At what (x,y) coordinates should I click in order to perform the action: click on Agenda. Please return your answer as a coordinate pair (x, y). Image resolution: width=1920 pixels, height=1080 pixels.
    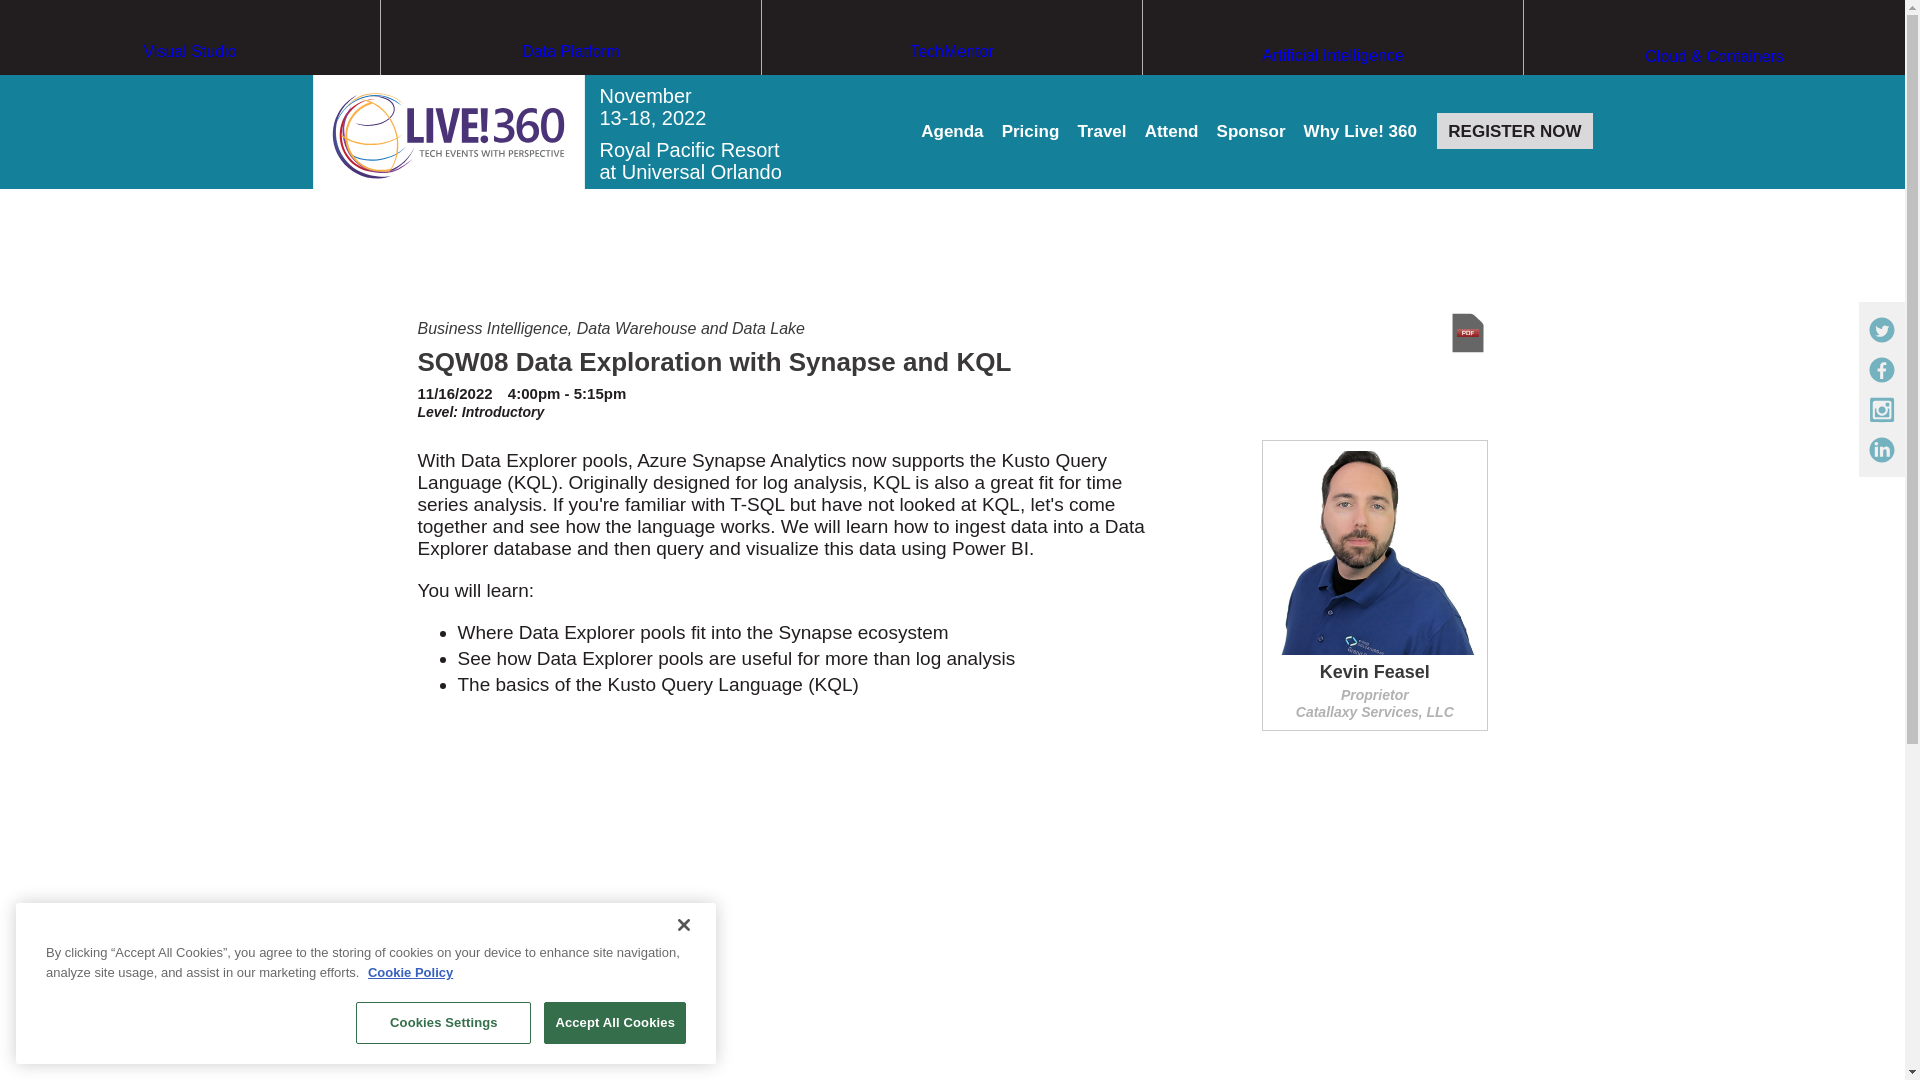
    Looking at the image, I should click on (952, 132).